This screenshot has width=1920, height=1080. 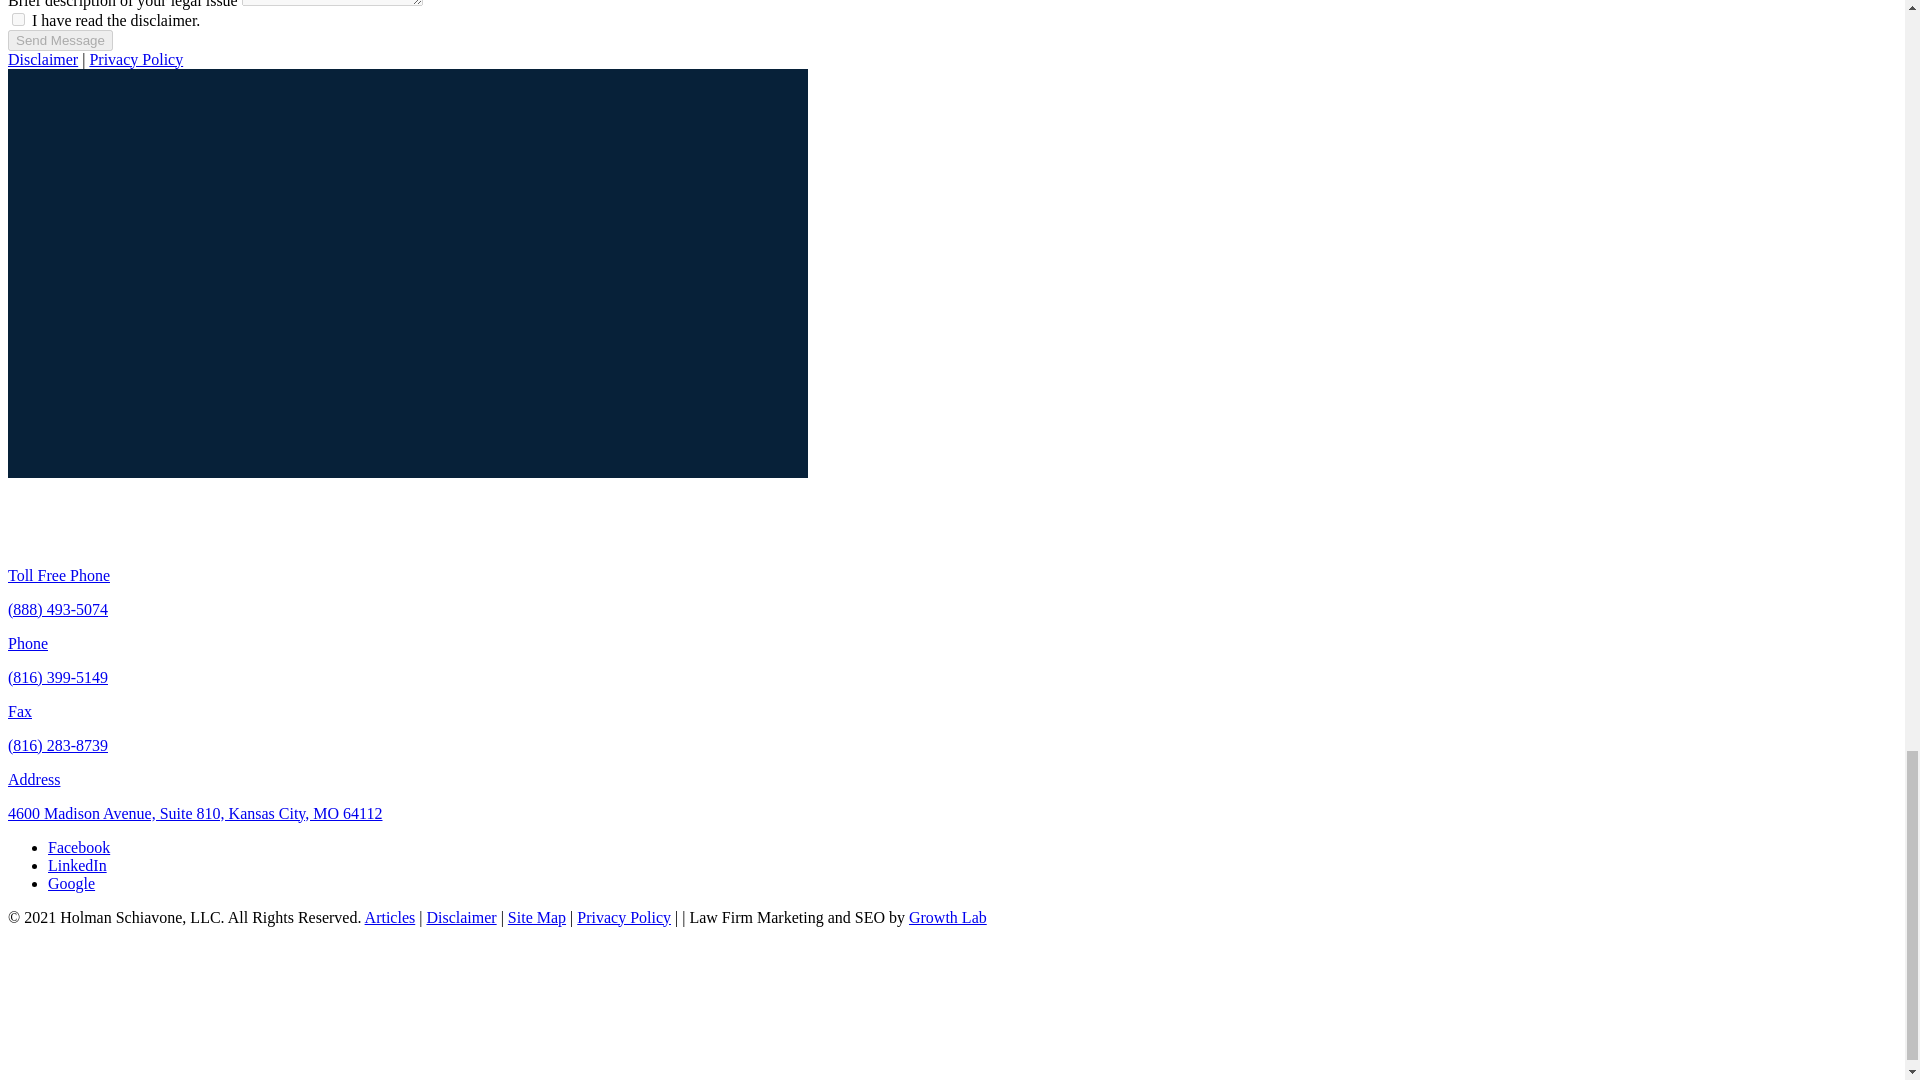 What do you see at coordinates (18, 18) in the screenshot?
I see `on` at bounding box center [18, 18].